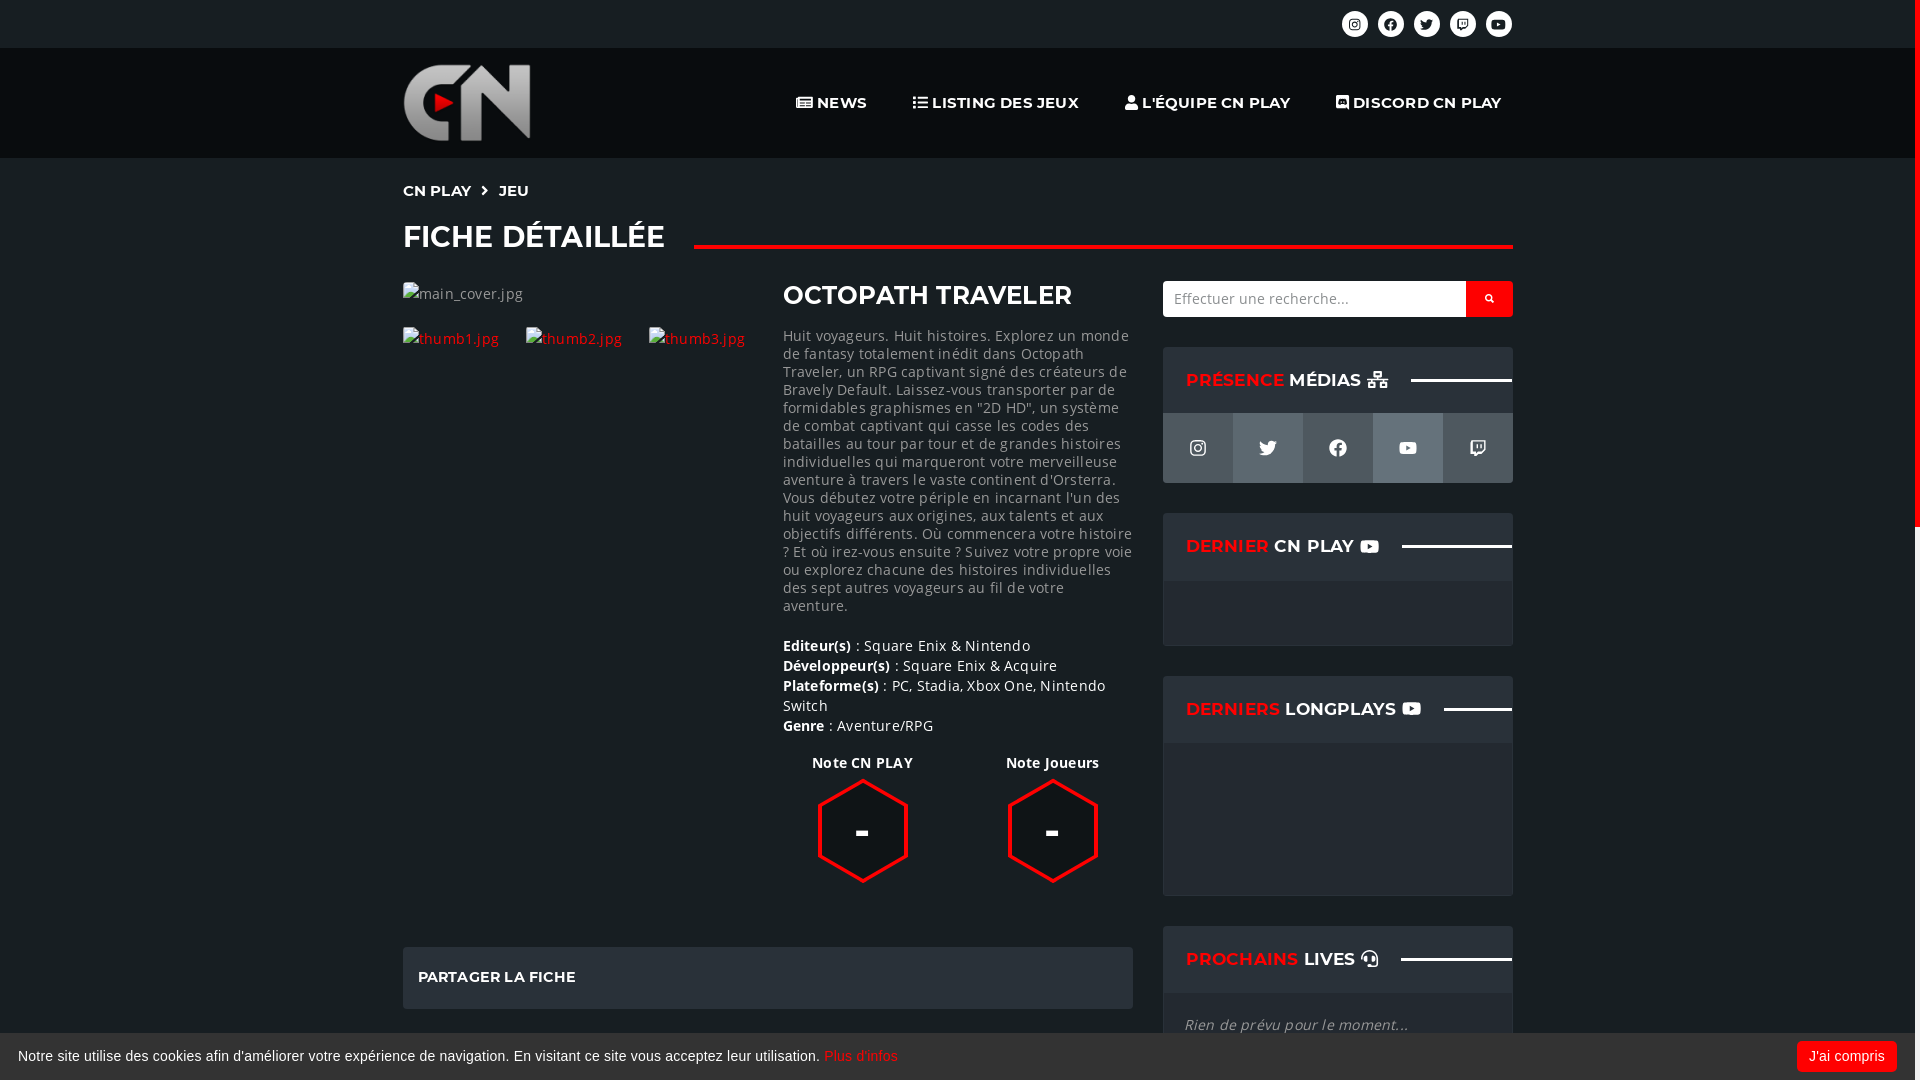  I want to click on Voir l'image, so click(700, 338).